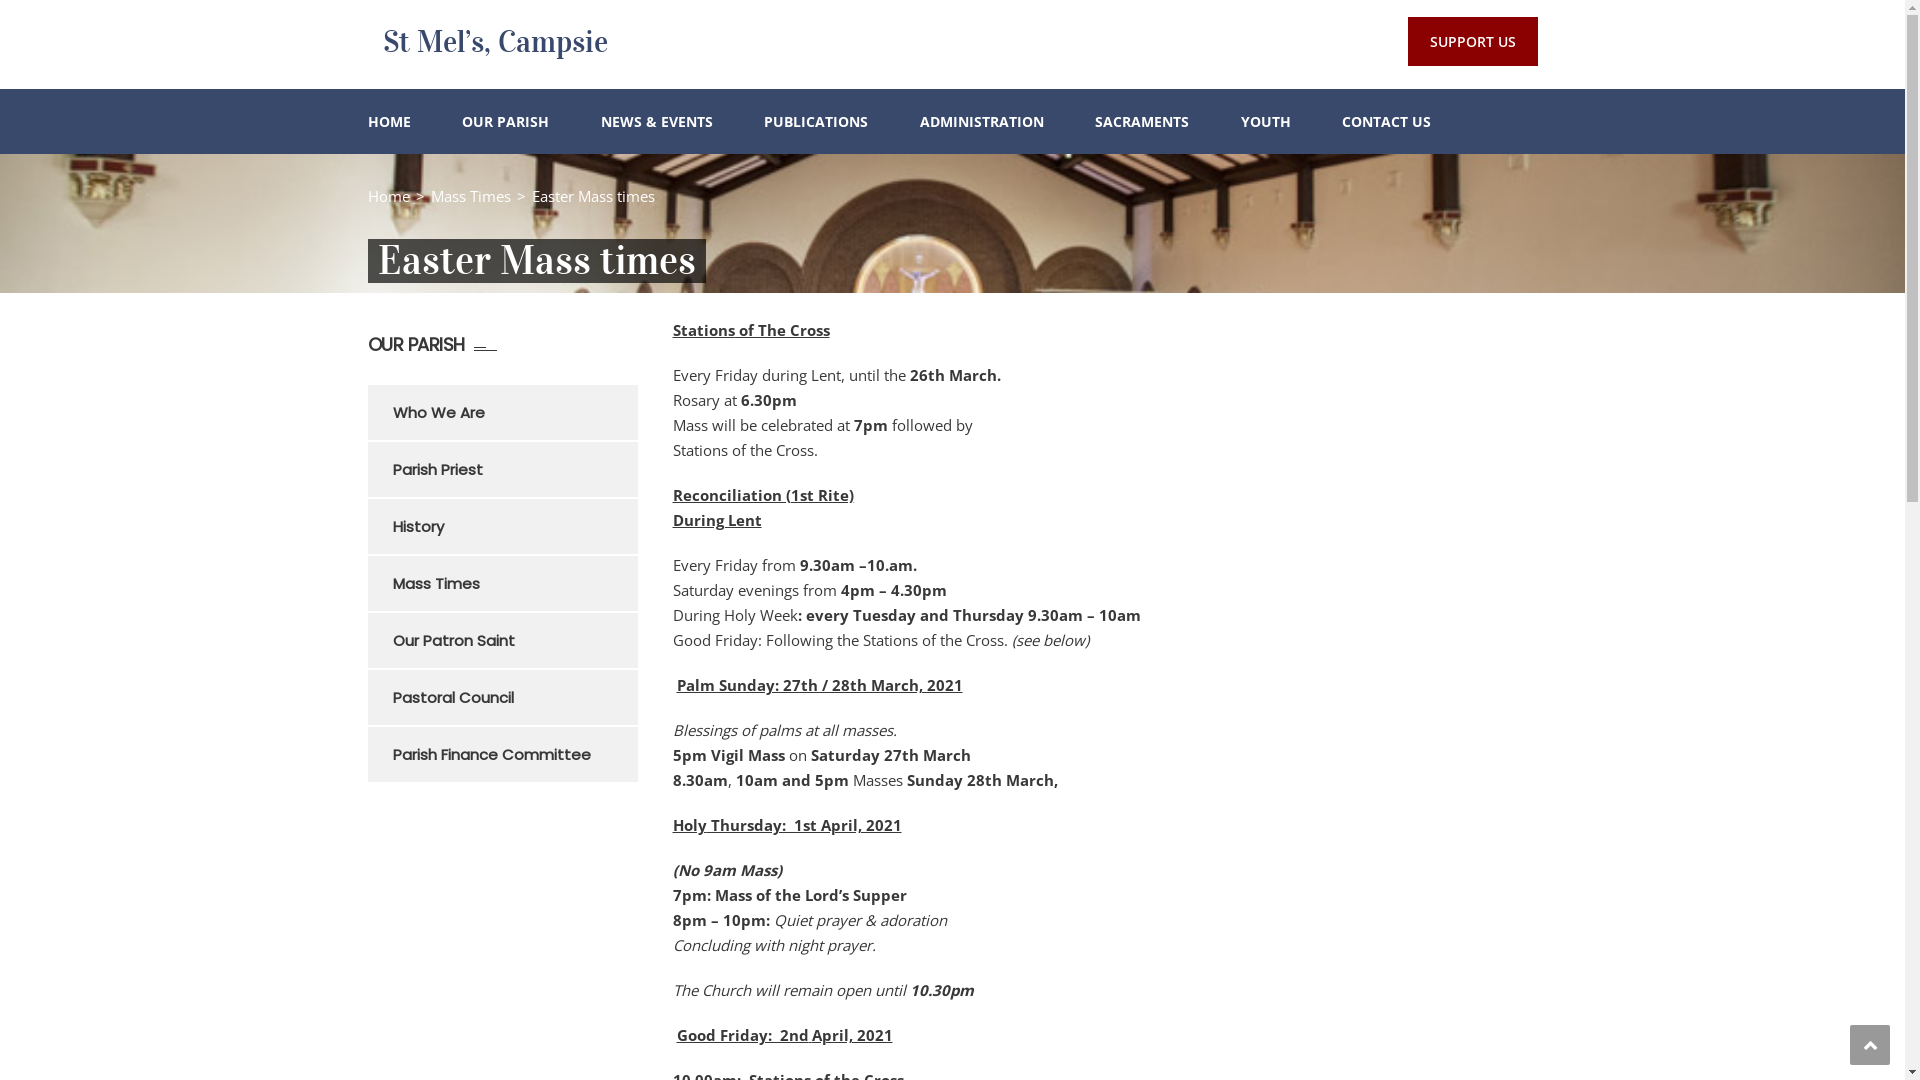 The height and width of the screenshot is (1080, 1920). I want to click on ADMINISTRATION, so click(982, 122).